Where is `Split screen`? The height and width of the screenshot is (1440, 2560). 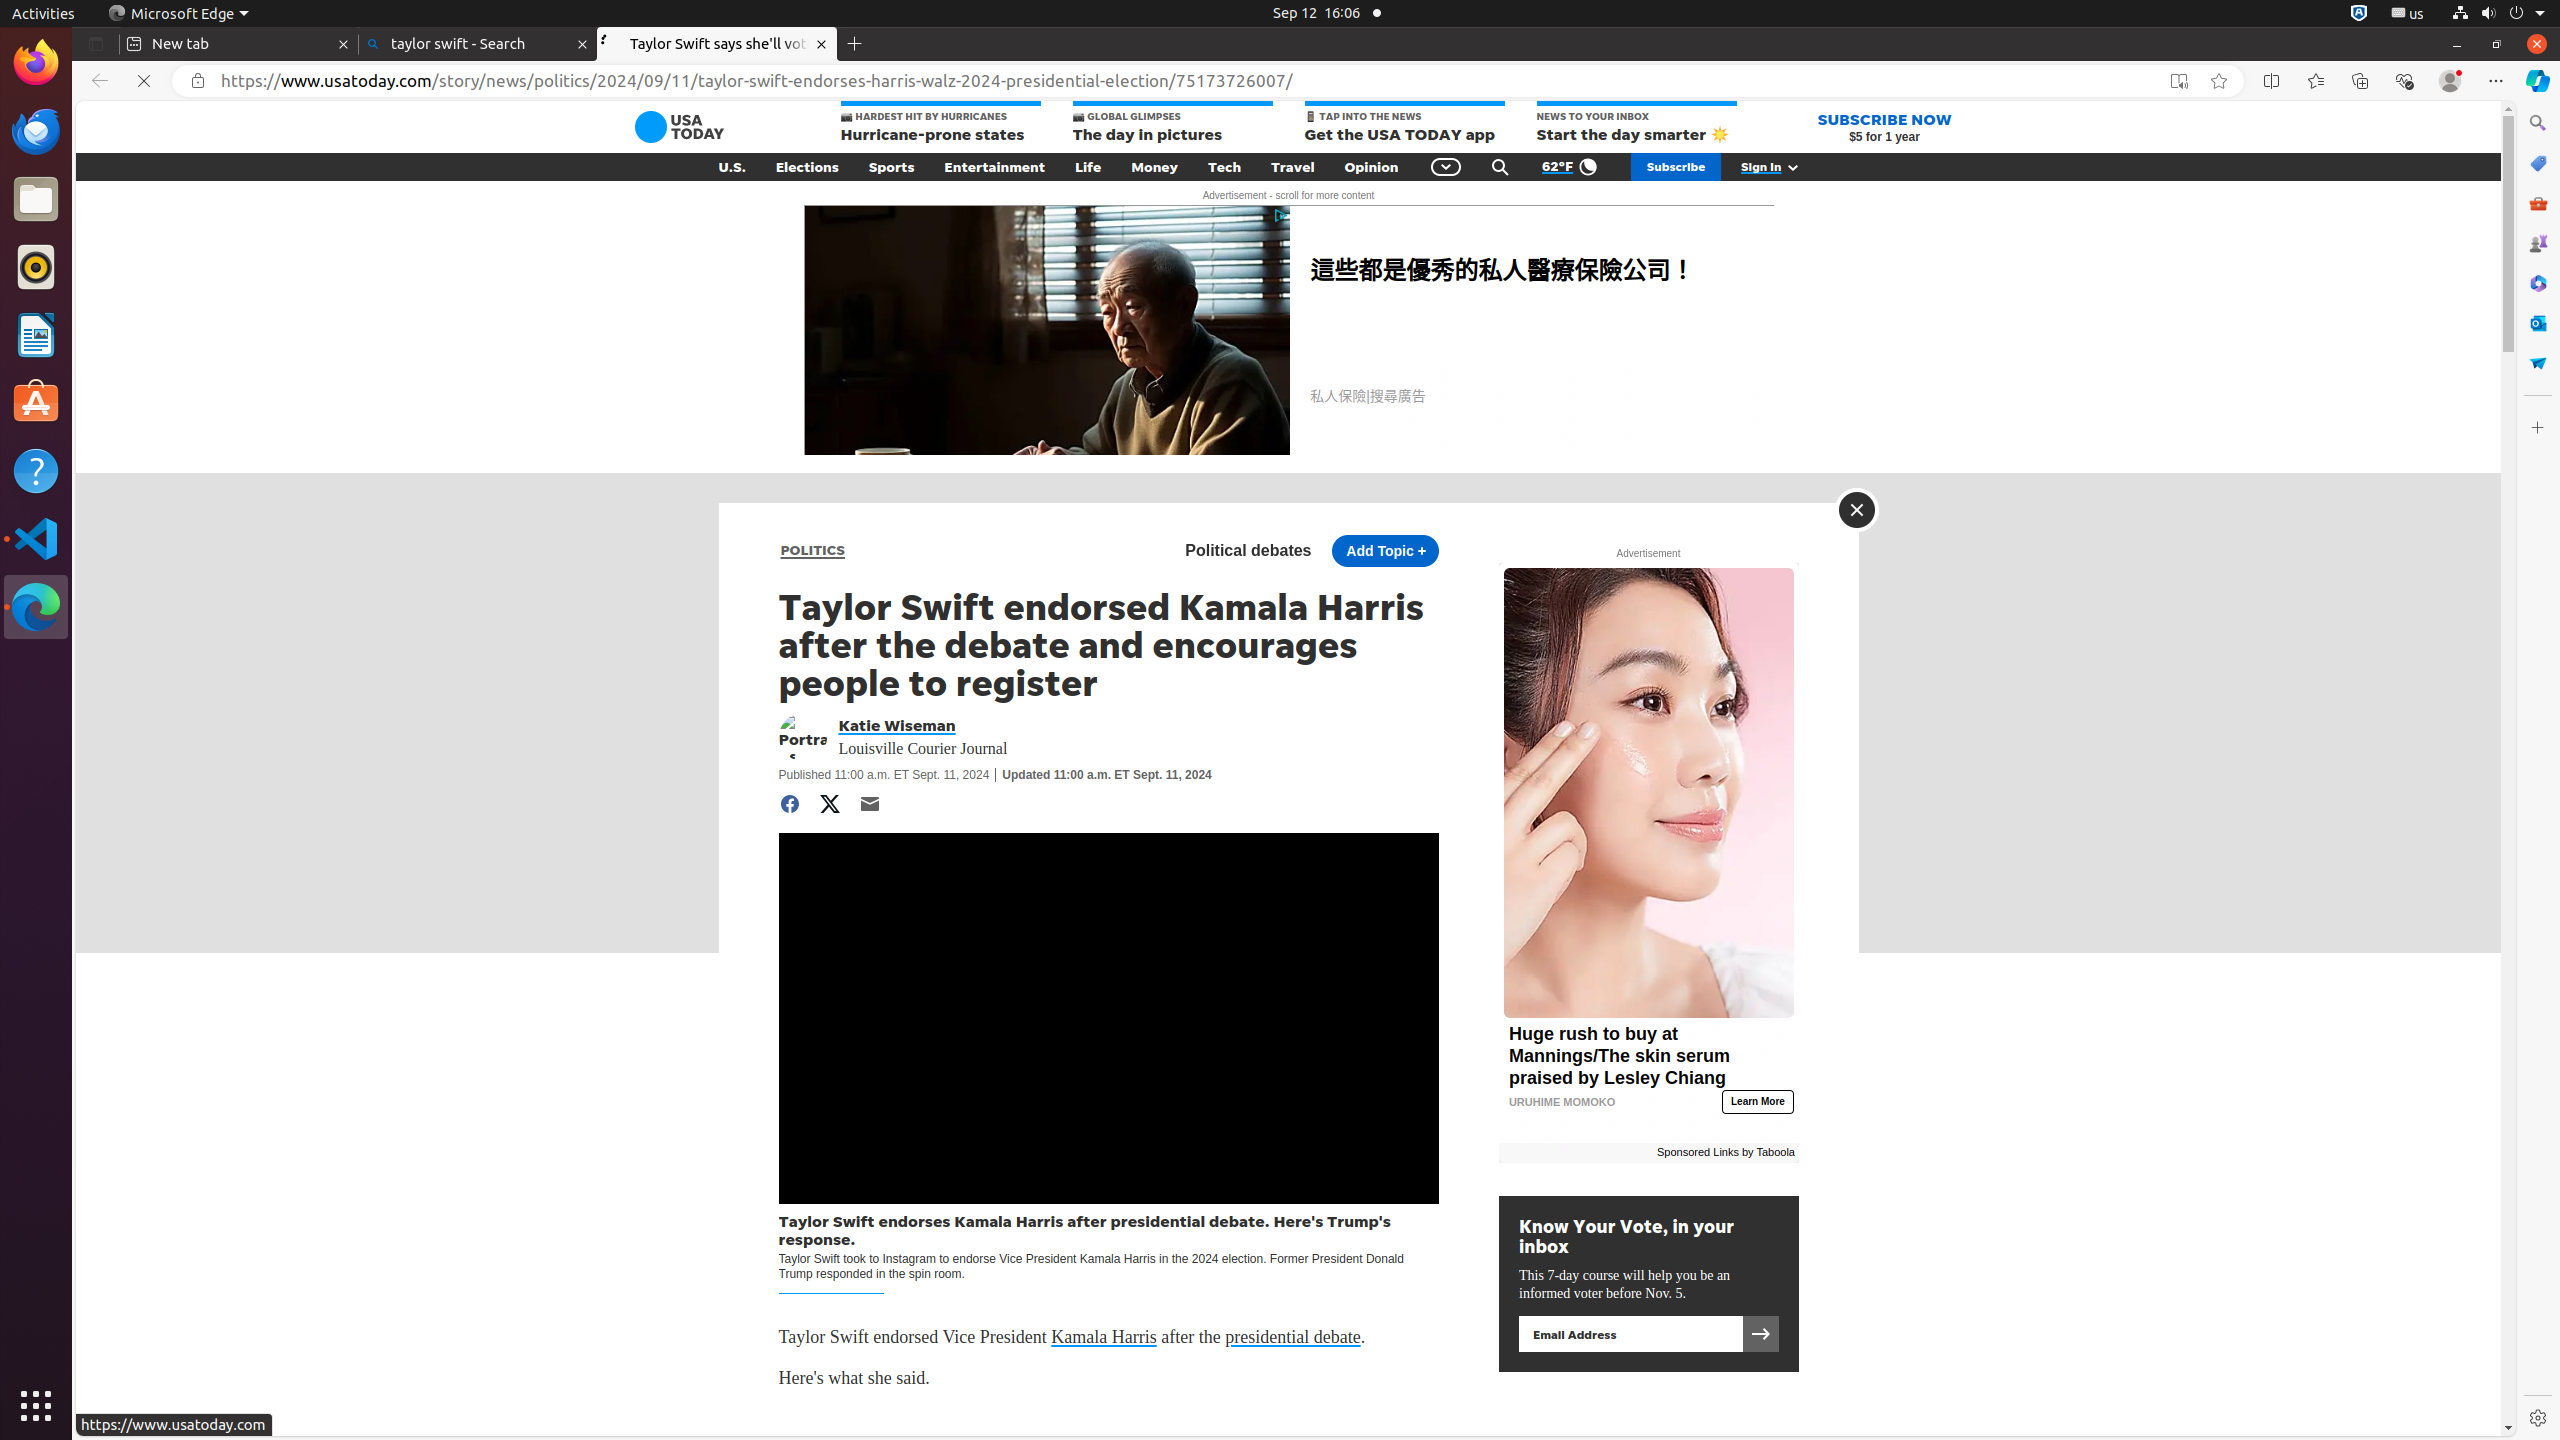 Split screen is located at coordinates (2272, 81).